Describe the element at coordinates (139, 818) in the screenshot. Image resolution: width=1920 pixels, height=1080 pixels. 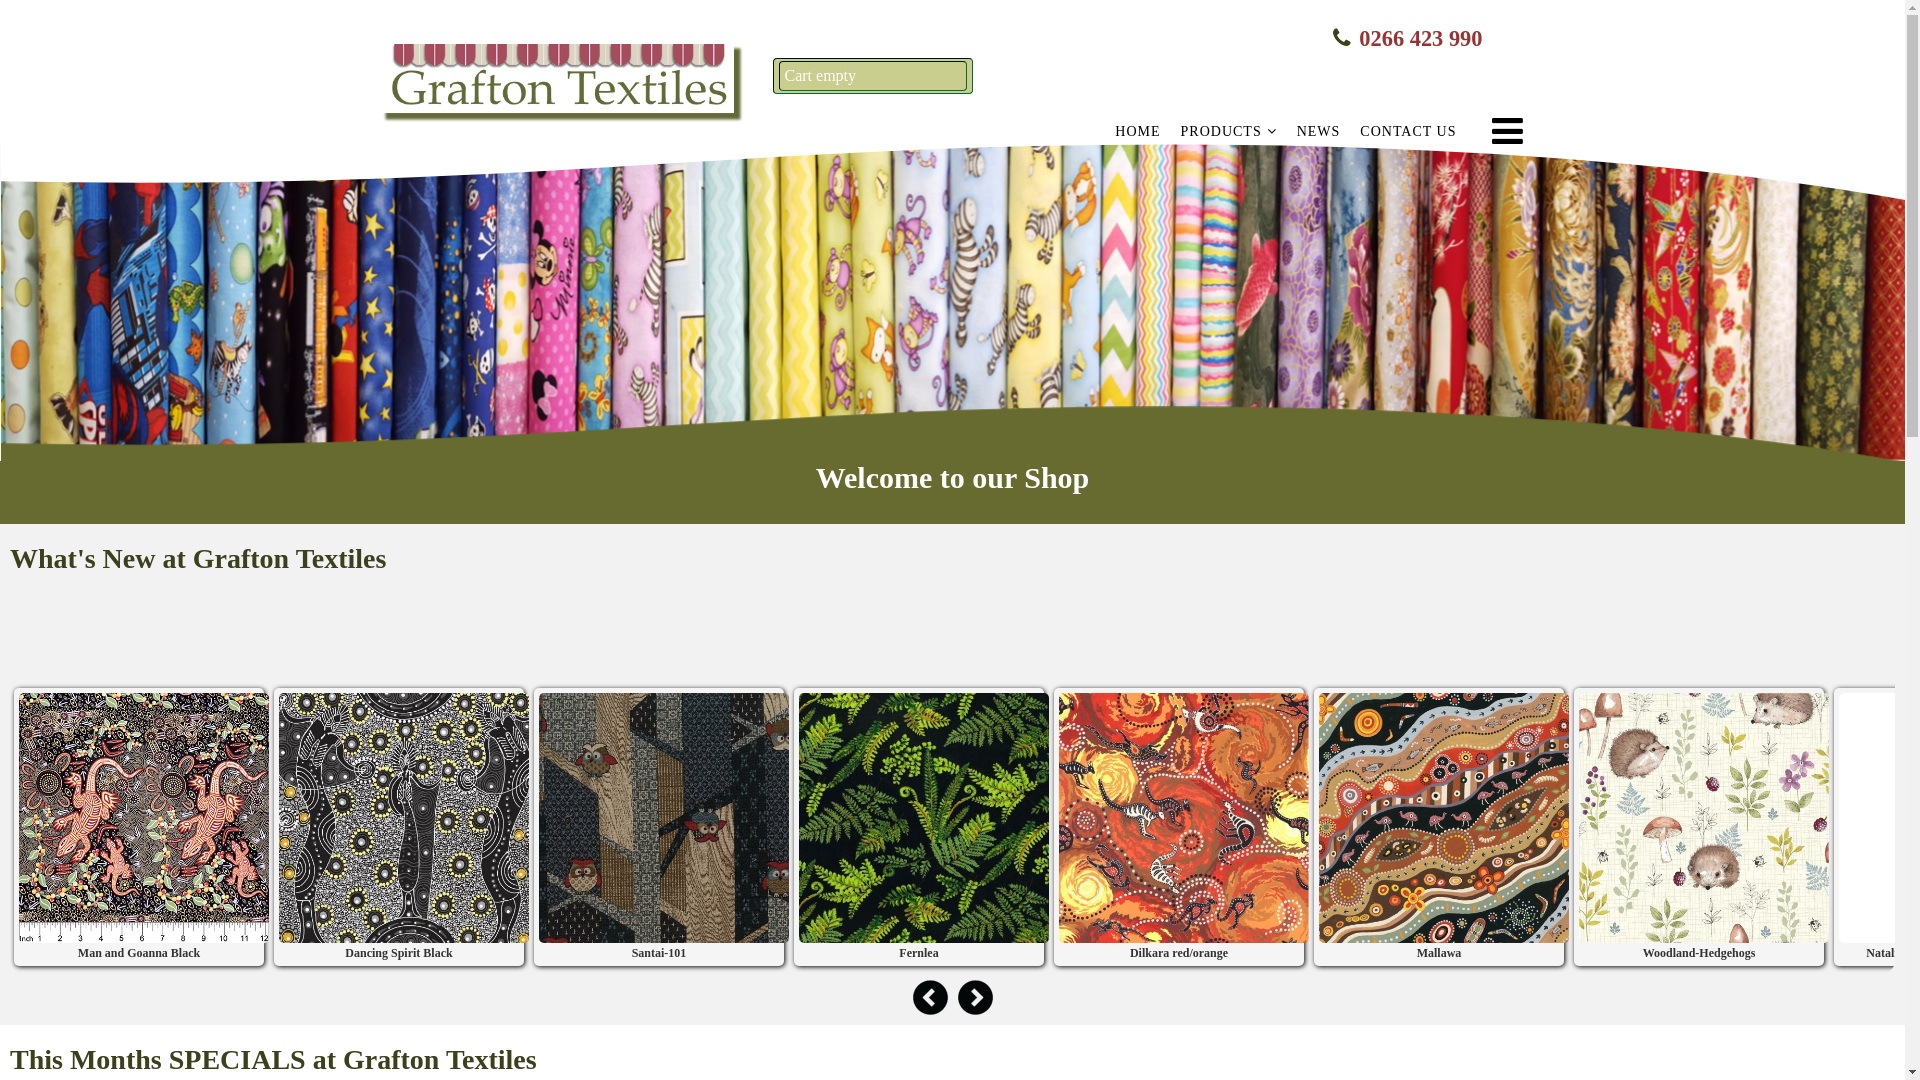
I see `Man and Goanna Black` at that location.